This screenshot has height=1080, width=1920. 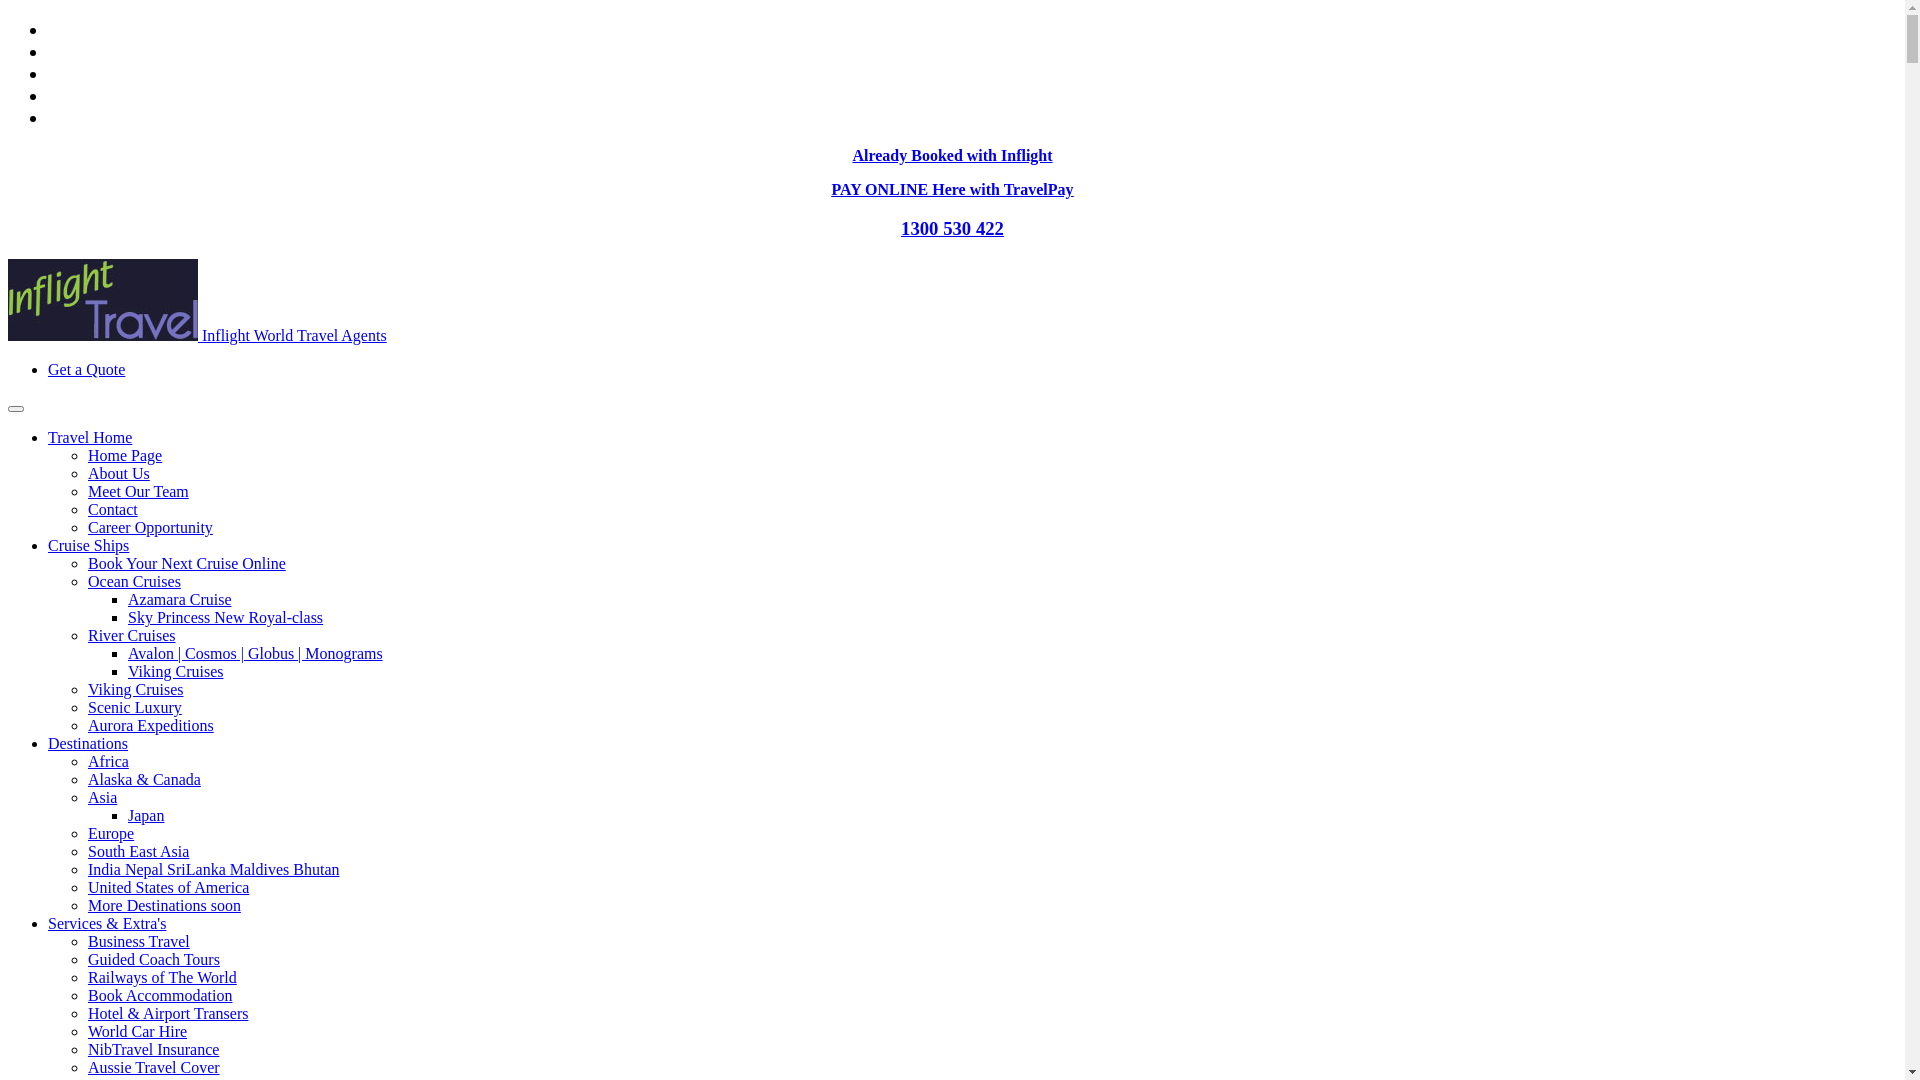 I want to click on Alaska & Canada, so click(x=144, y=780).